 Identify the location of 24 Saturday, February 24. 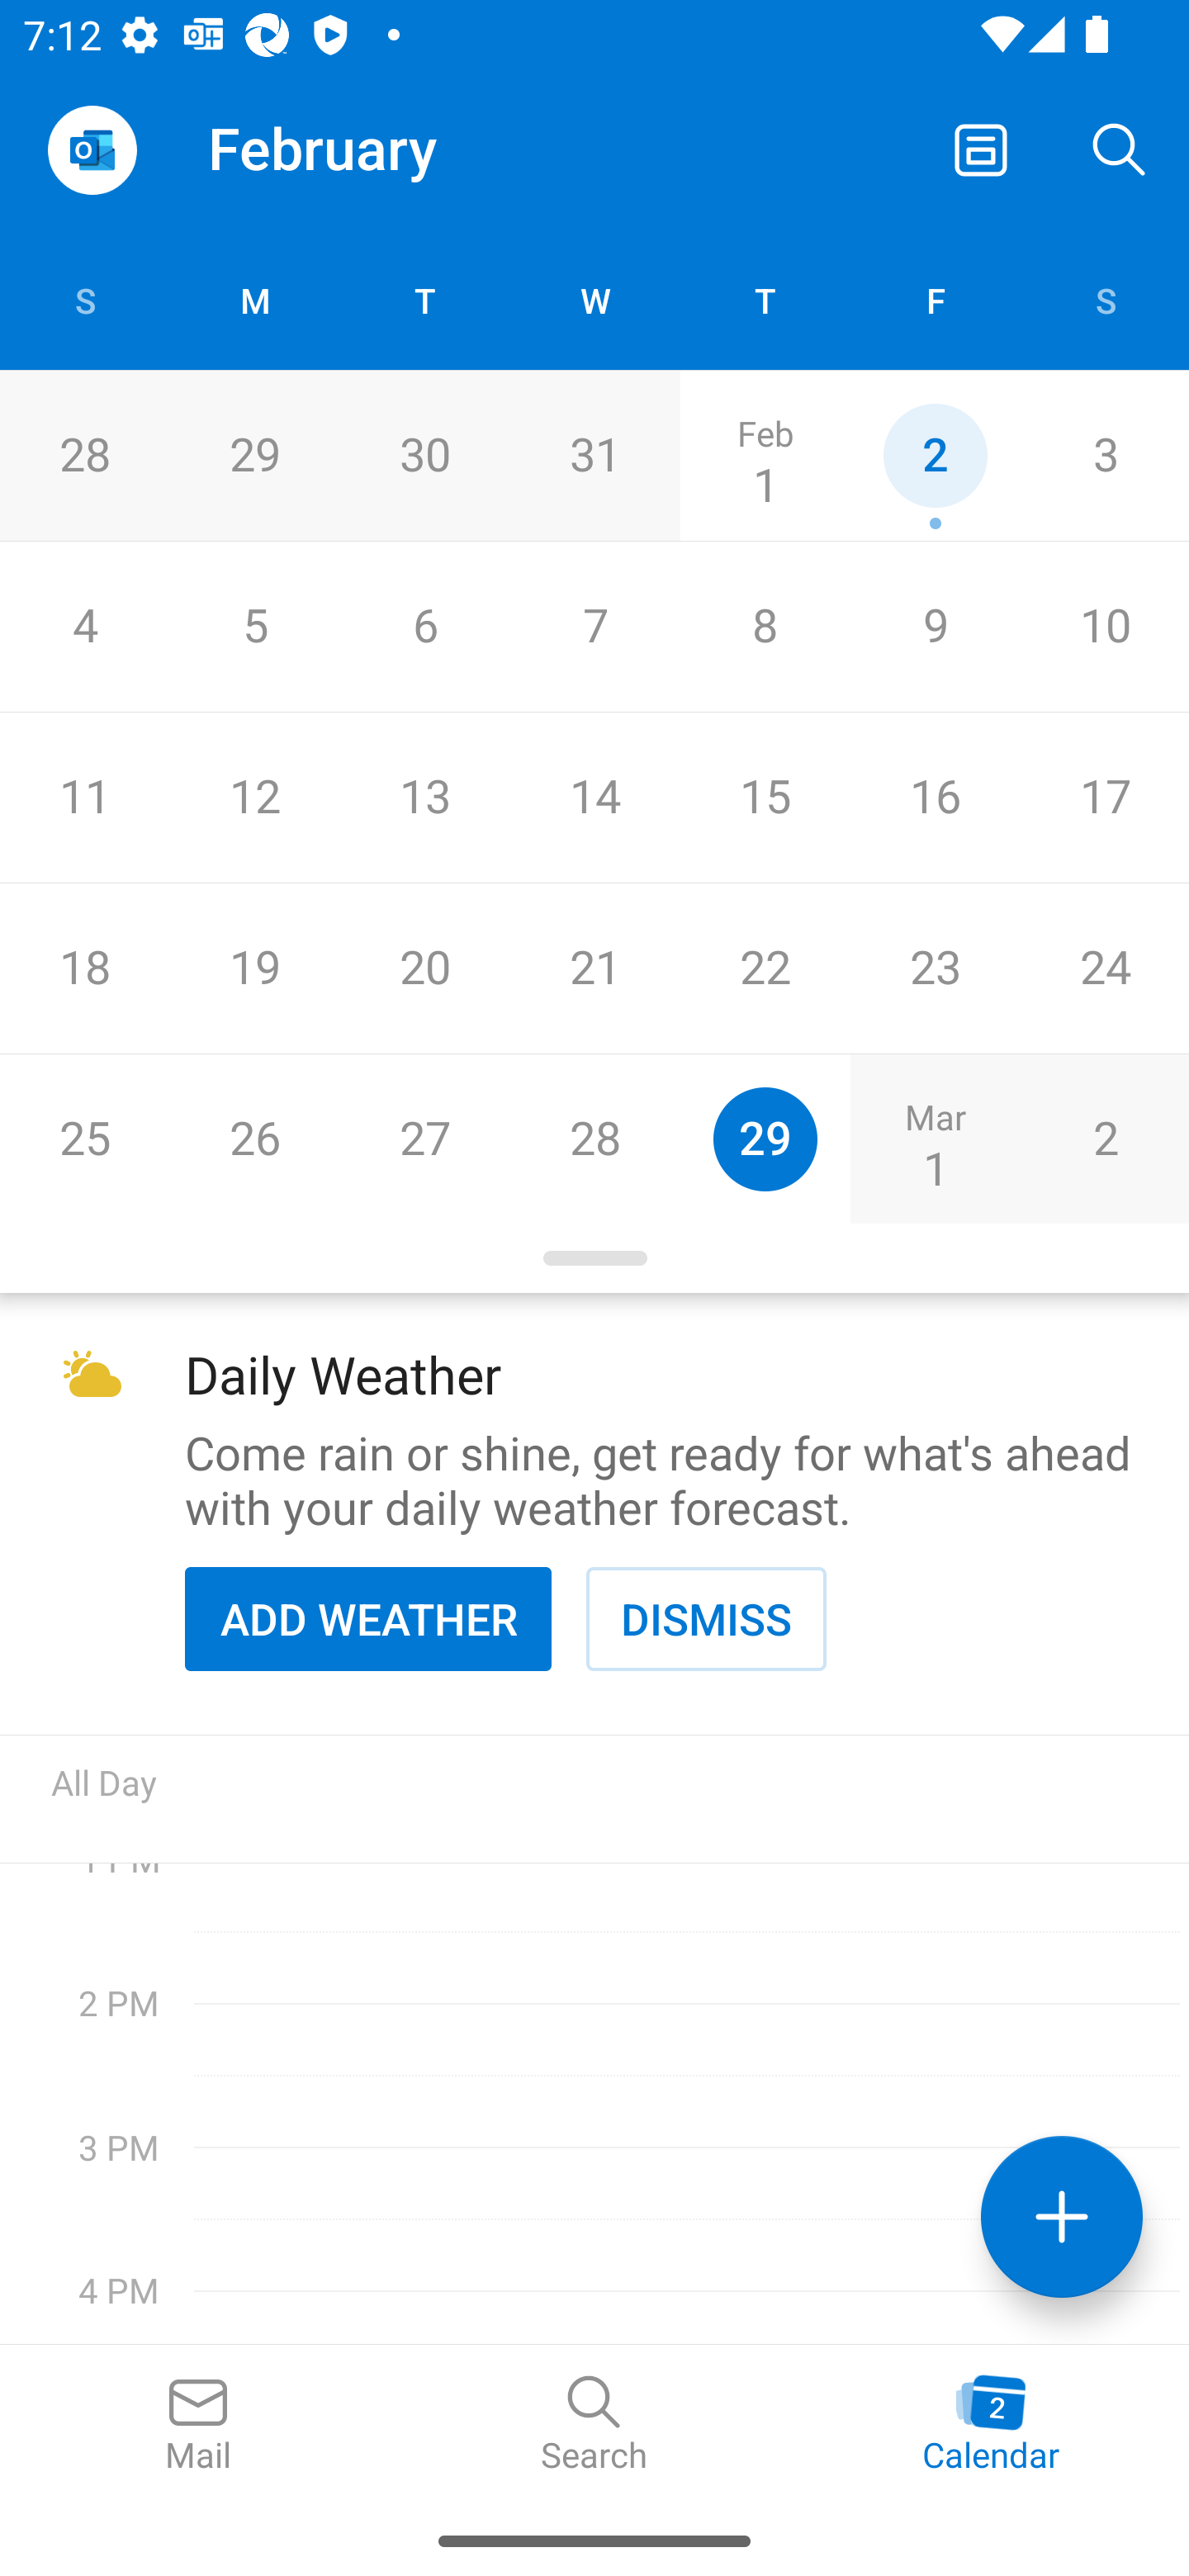
(1105, 968).